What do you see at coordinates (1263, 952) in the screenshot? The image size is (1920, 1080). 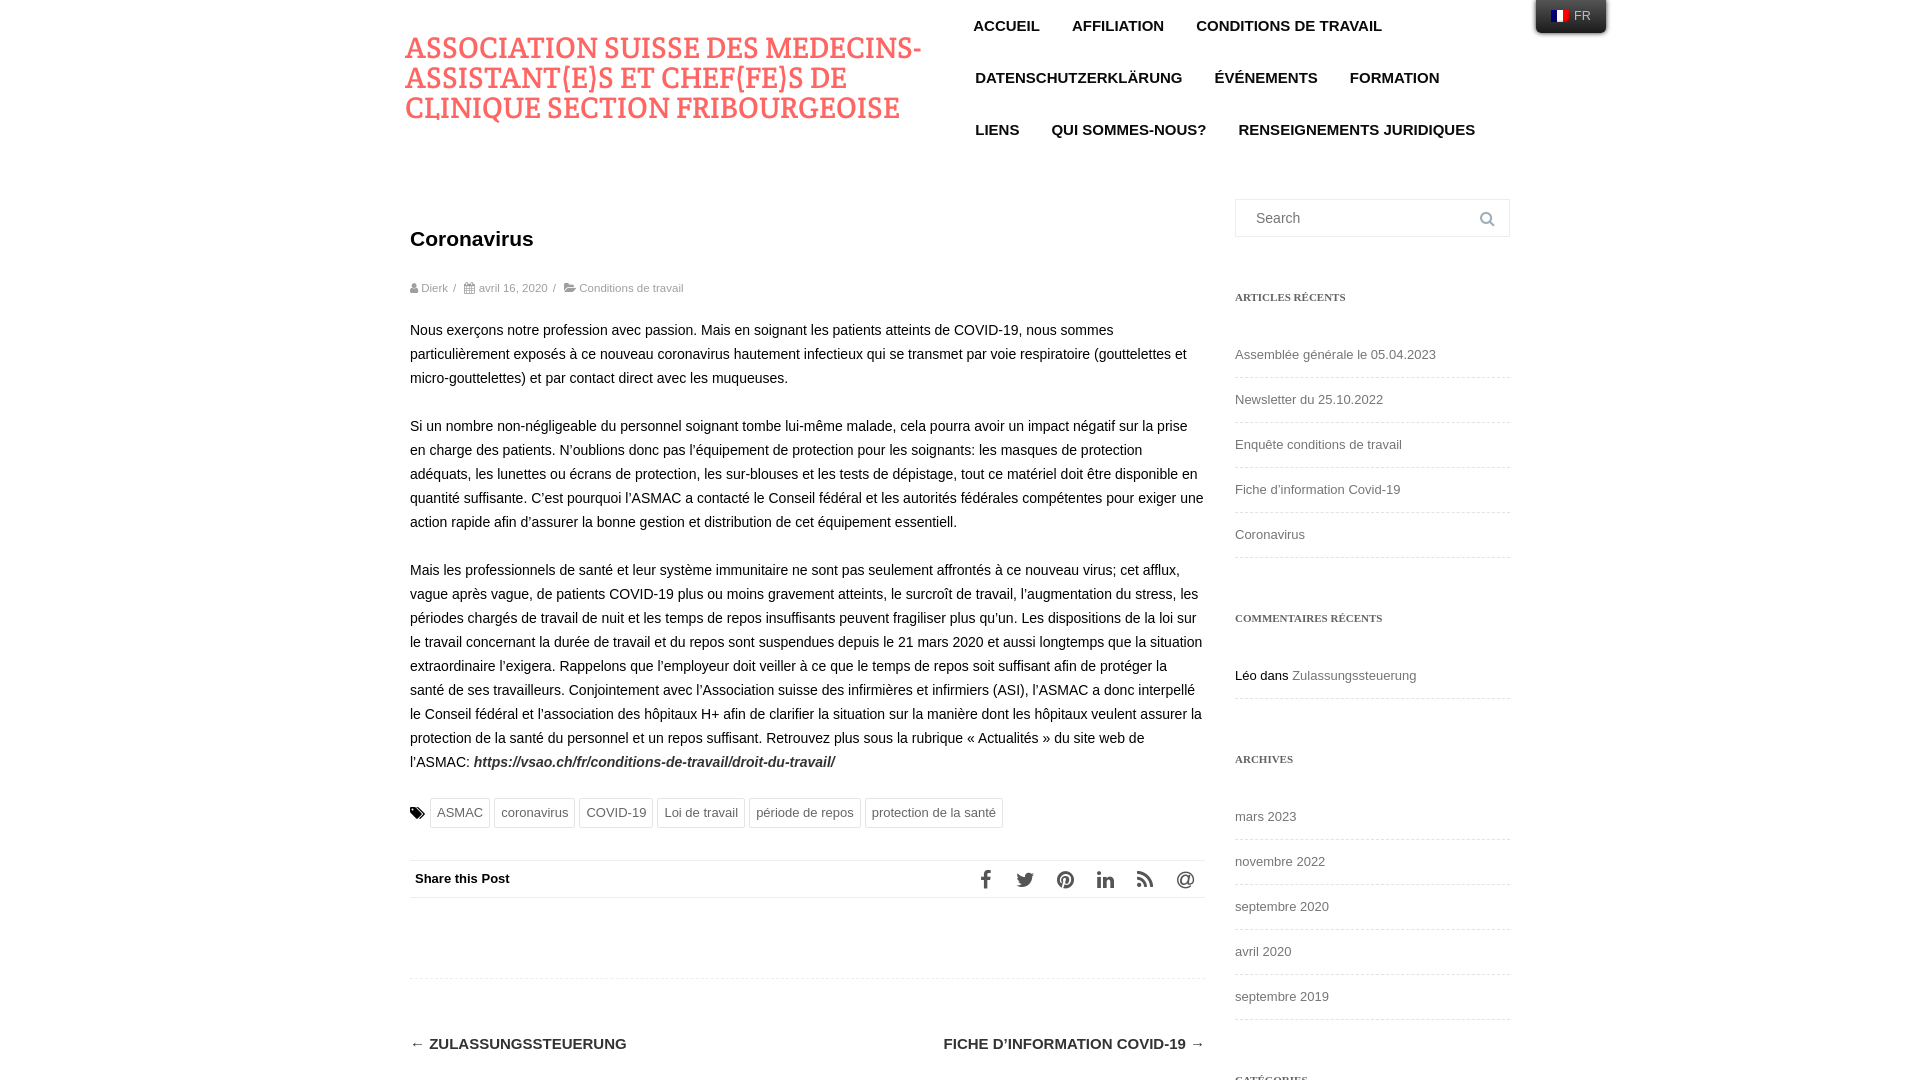 I see `avril 2020` at bounding box center [1263, 952].